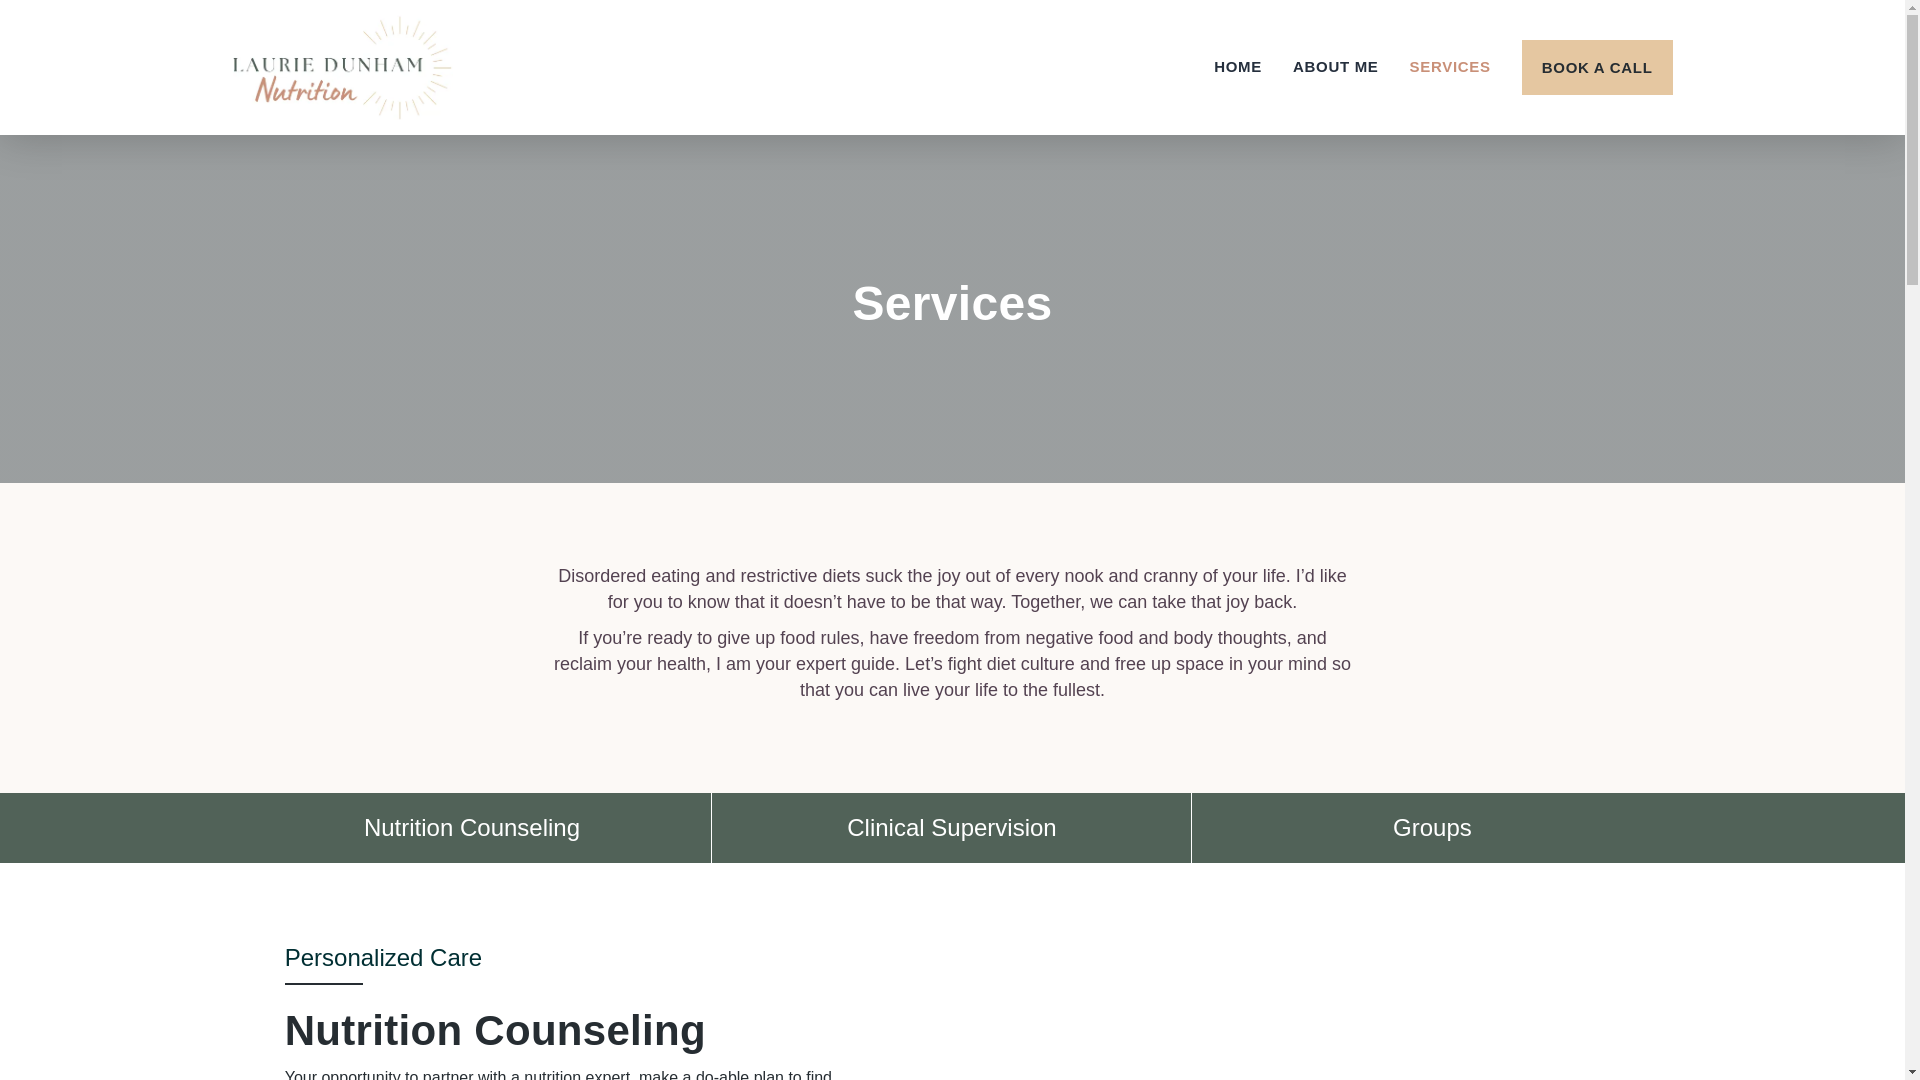 Image resolution: width=1920 pixels, height=1080 pixels. Describe the element at coordinates (1335, 66) in the screenshot. I see `ABOUT ME` at that location.